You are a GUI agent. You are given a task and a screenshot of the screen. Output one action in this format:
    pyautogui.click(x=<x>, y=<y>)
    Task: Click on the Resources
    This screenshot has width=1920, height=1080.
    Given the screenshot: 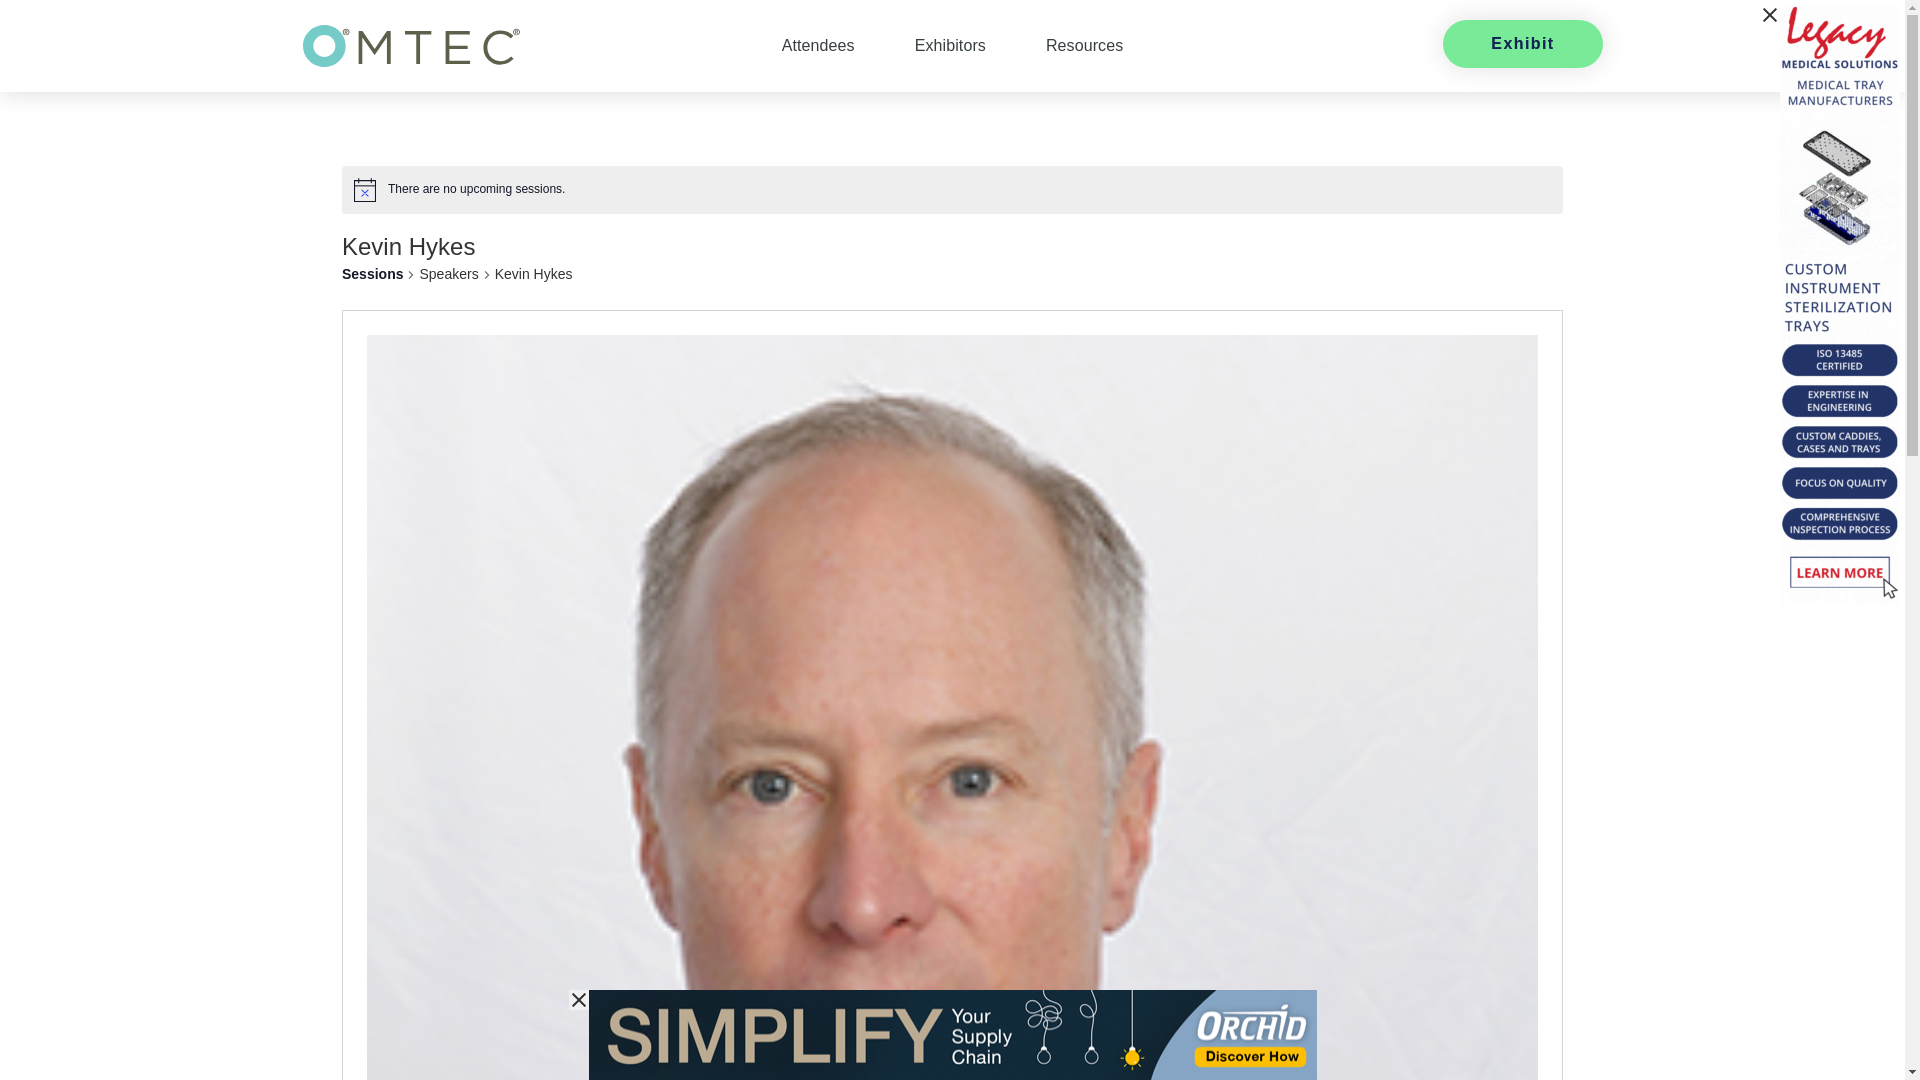 What is the action you would take?
    pyautogui.click(x=1084, y=46)
    